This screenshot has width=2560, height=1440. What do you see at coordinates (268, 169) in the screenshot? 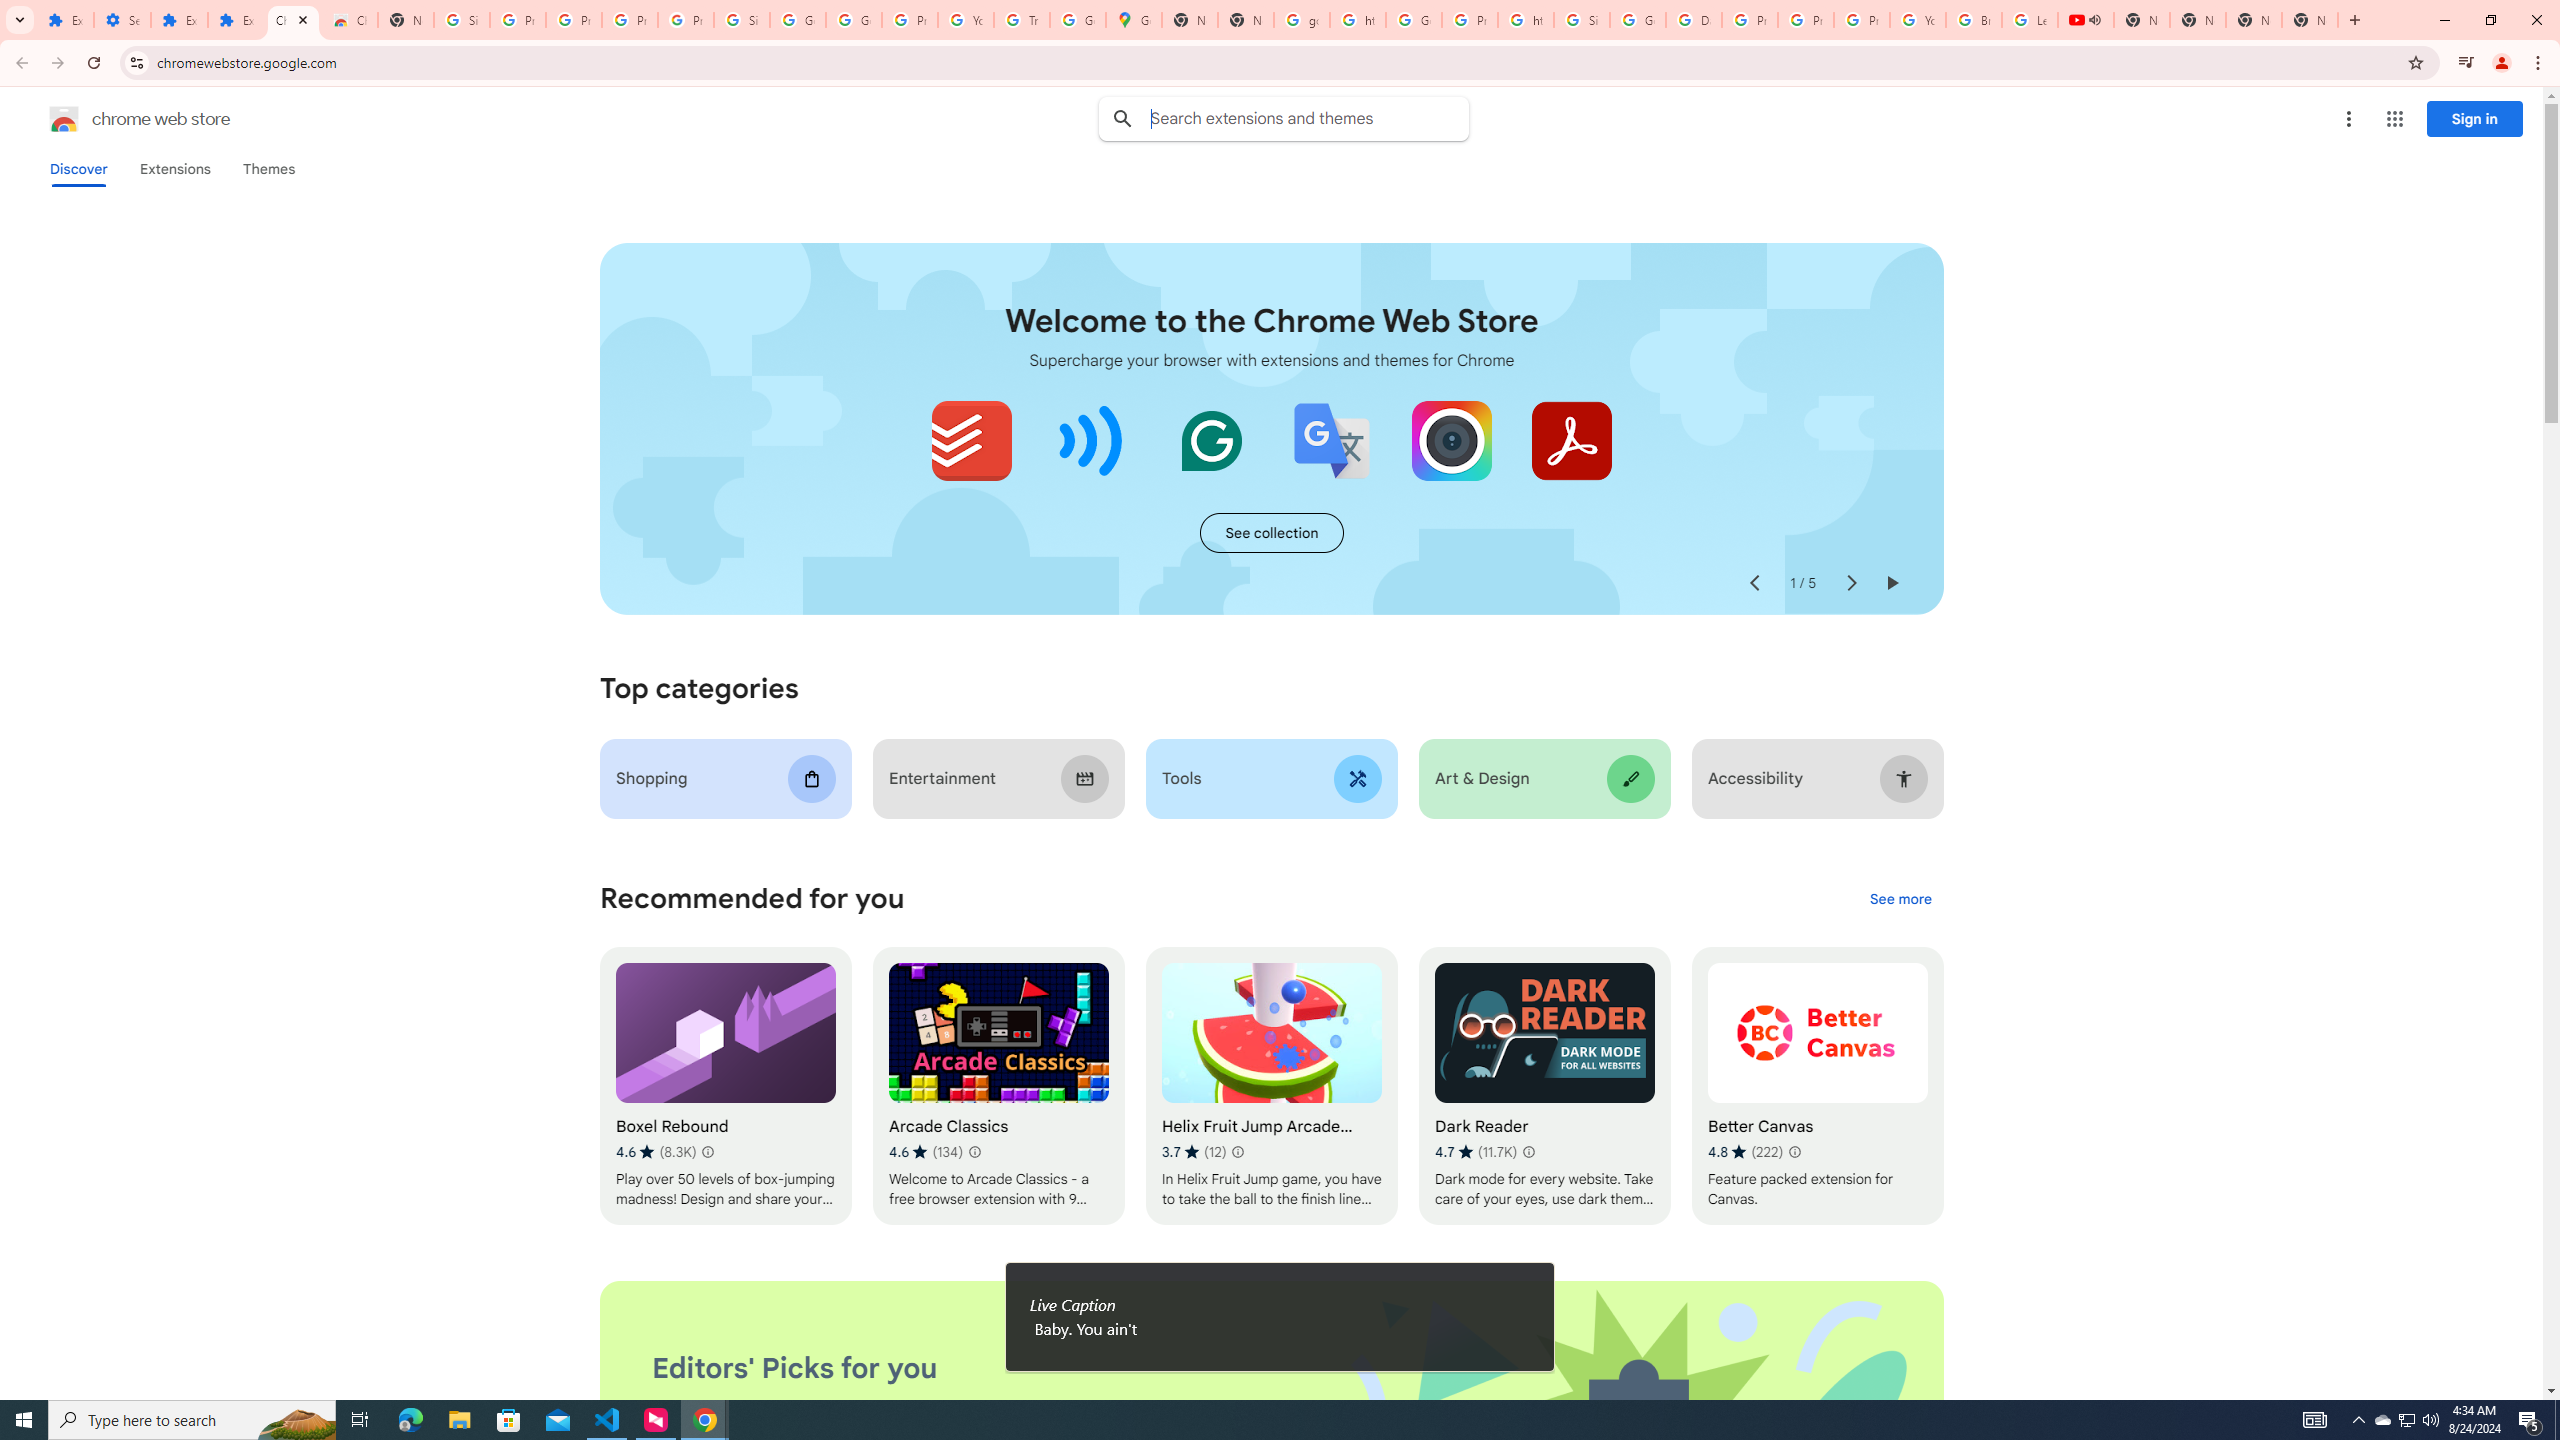
I see `Themes` at bounding box center [268, 169].